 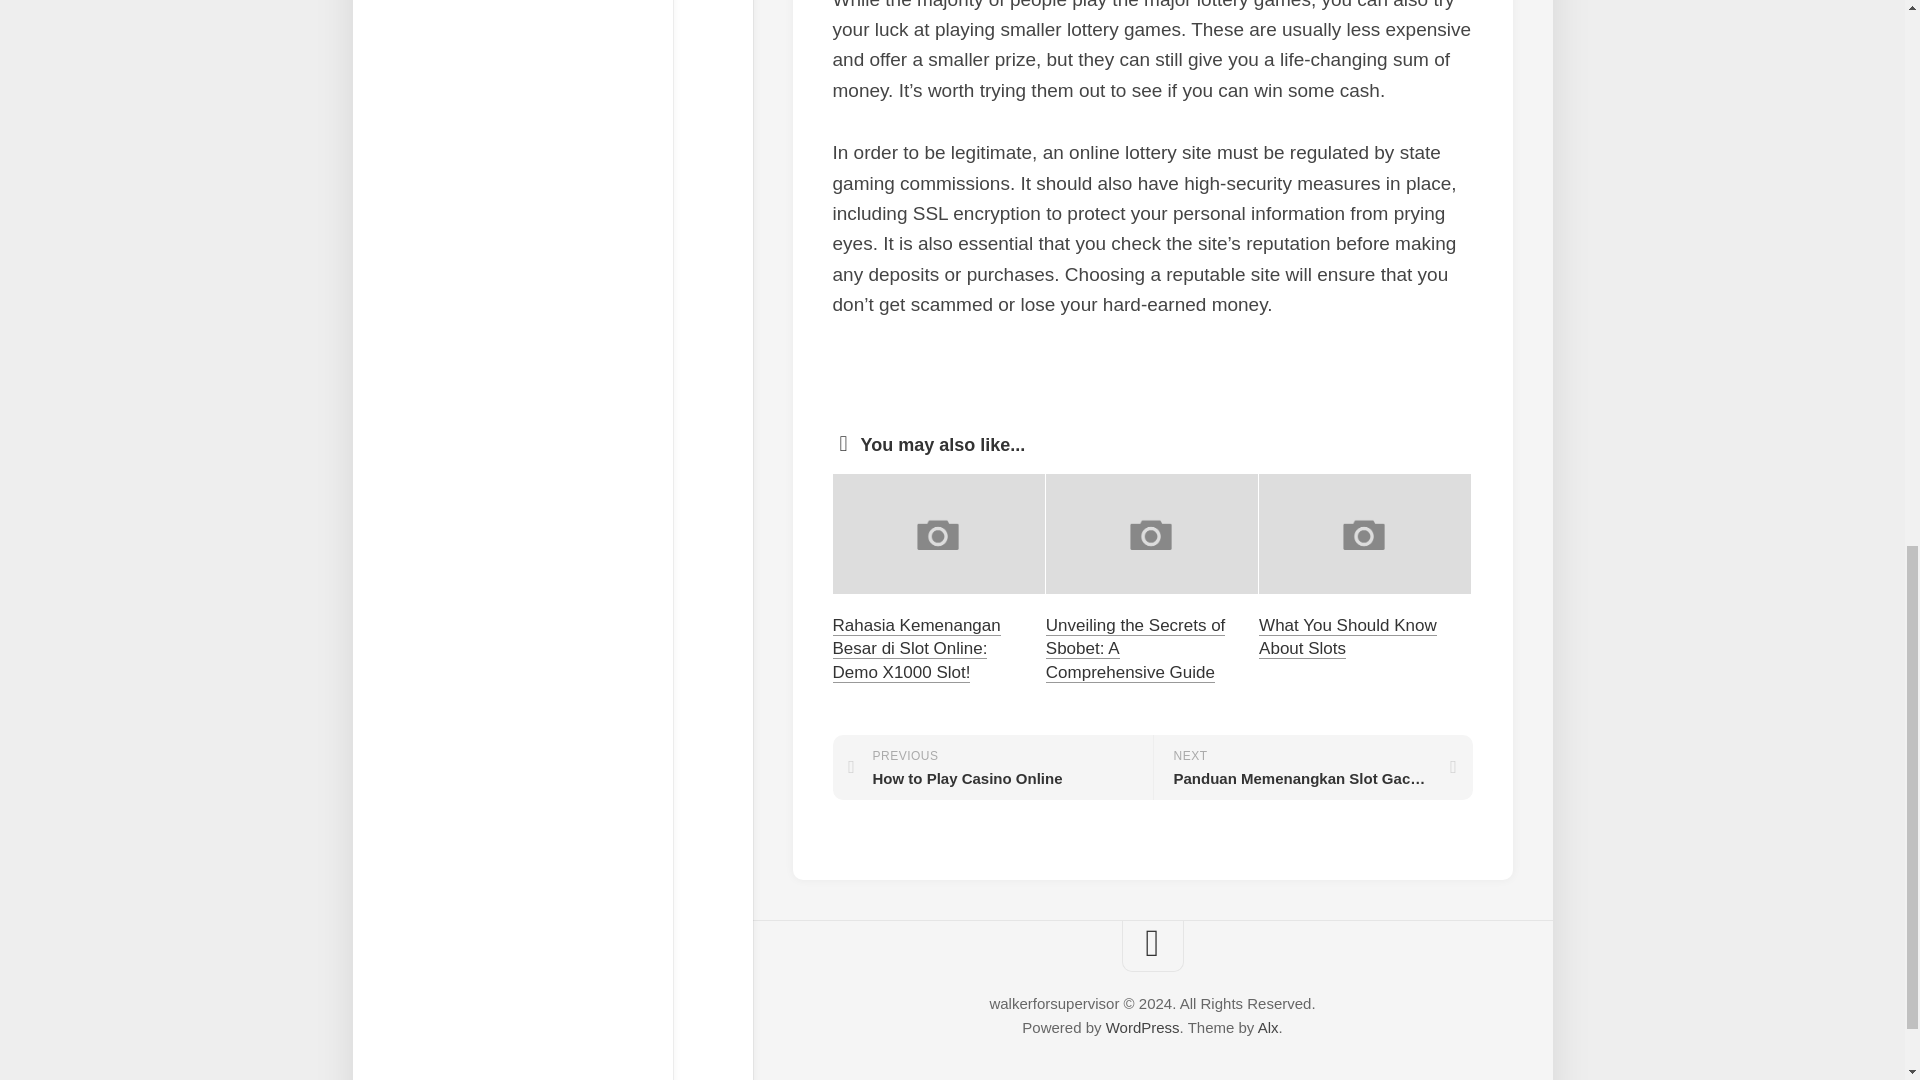 What do you see at coordinates (1268, 1027) in the screenshot?
I see `WordPress` at bounding box center [1268, 1027].